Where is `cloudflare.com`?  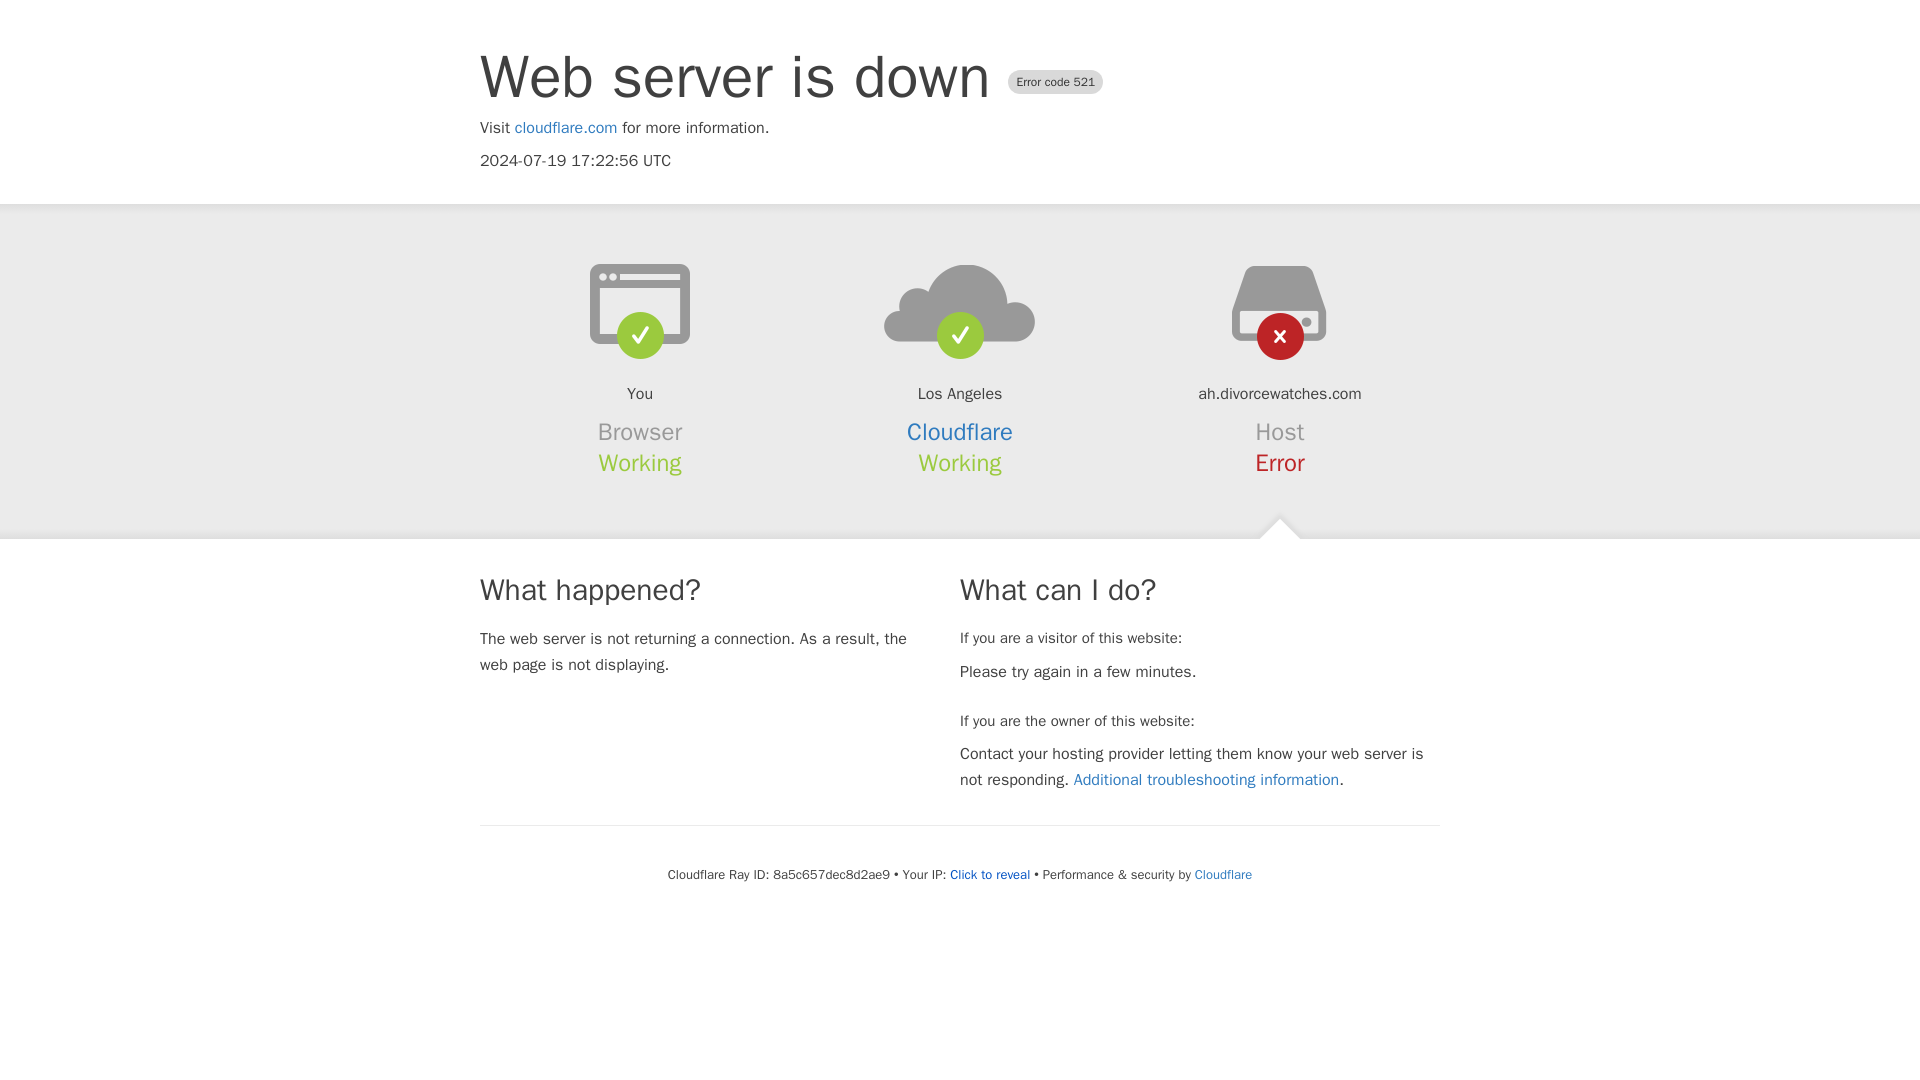
cloudflare.com is located at coordinates (566, 128).